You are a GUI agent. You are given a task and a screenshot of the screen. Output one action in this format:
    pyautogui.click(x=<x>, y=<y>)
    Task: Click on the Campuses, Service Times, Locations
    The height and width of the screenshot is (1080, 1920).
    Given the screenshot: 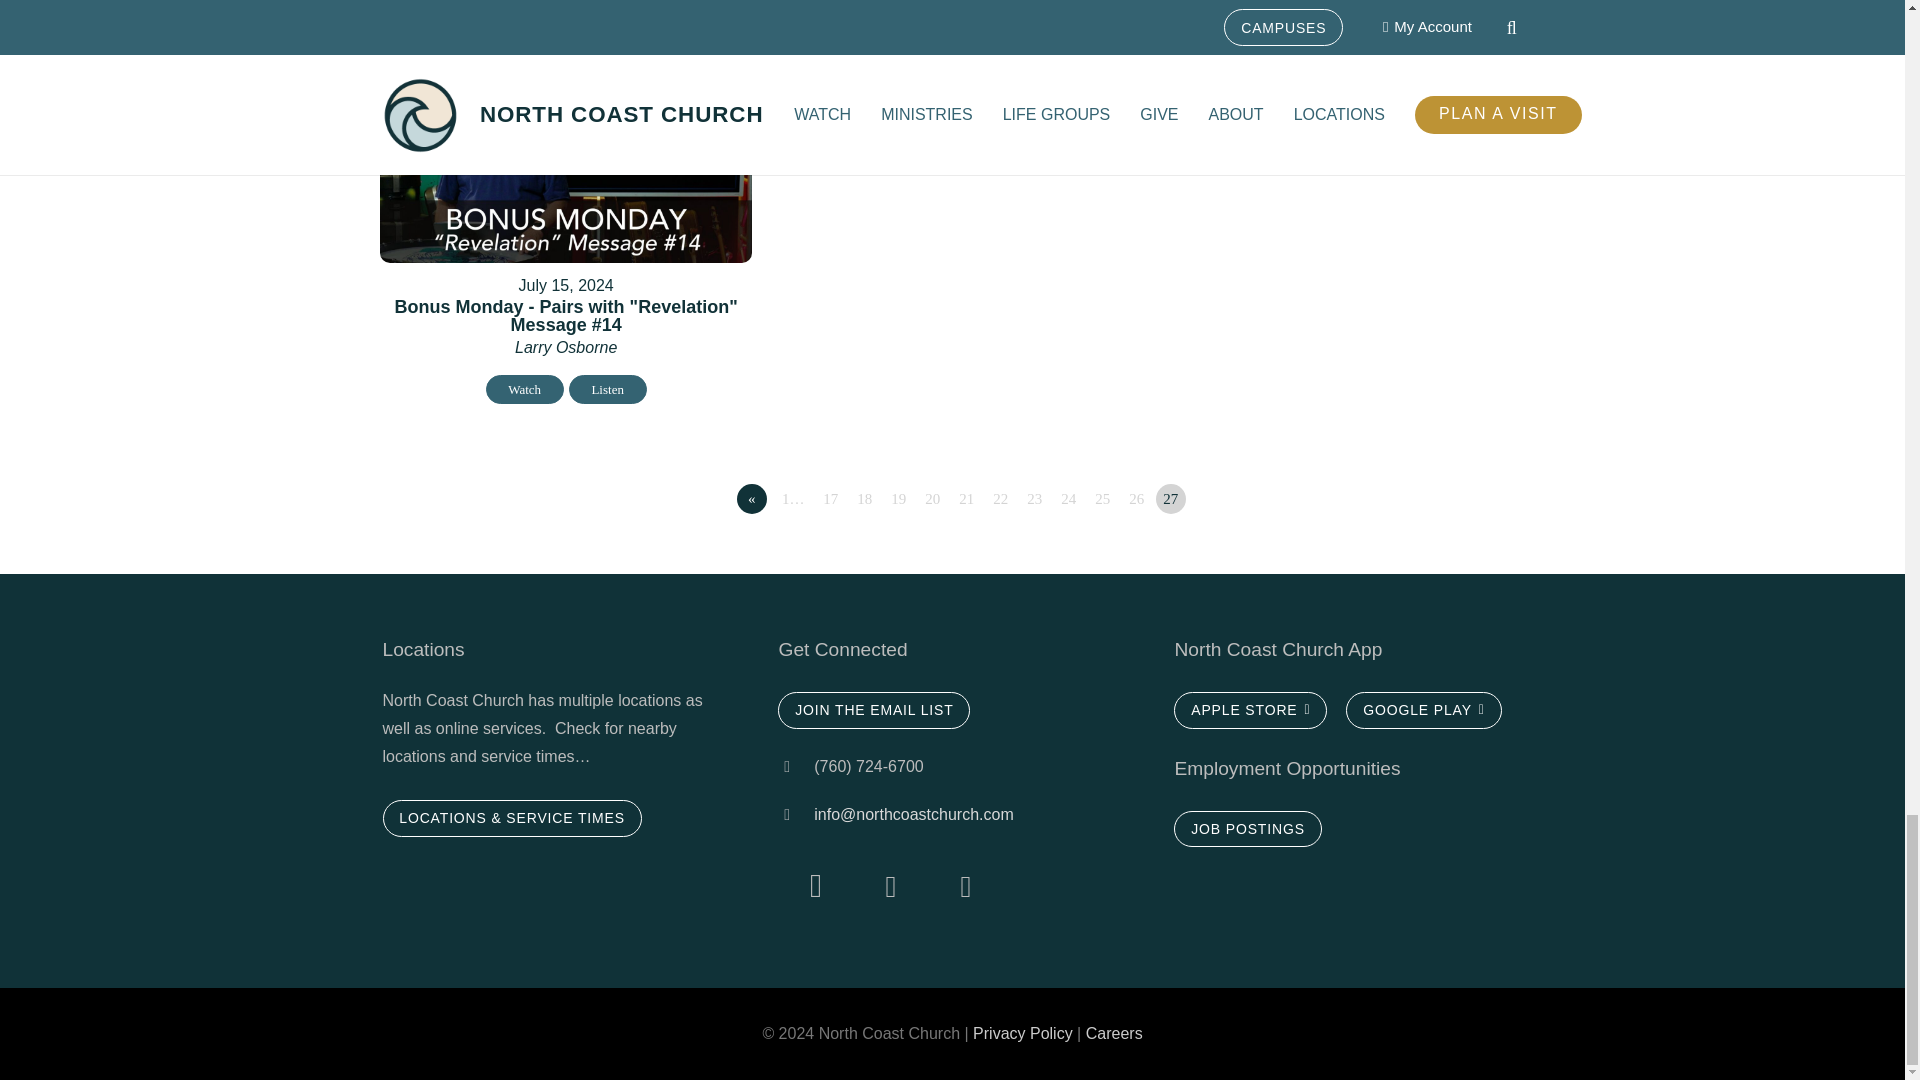 What is the action you would take?
    pyautogui.click(x=512, y=818)
    